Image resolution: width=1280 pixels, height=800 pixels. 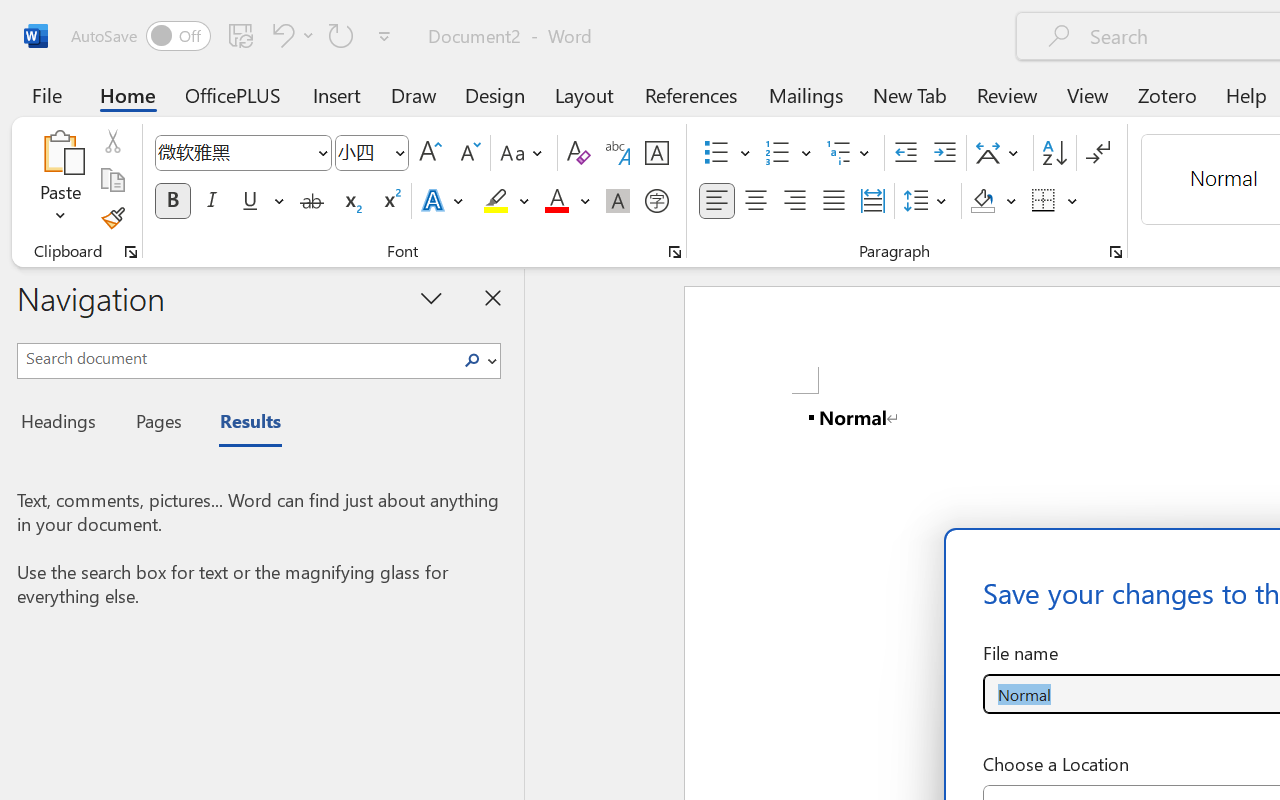 What do you see at coordinates (1098, 153) in the screenshot?
I see `Show/Hide Editing Marks` at bounding box center [1098, 153].